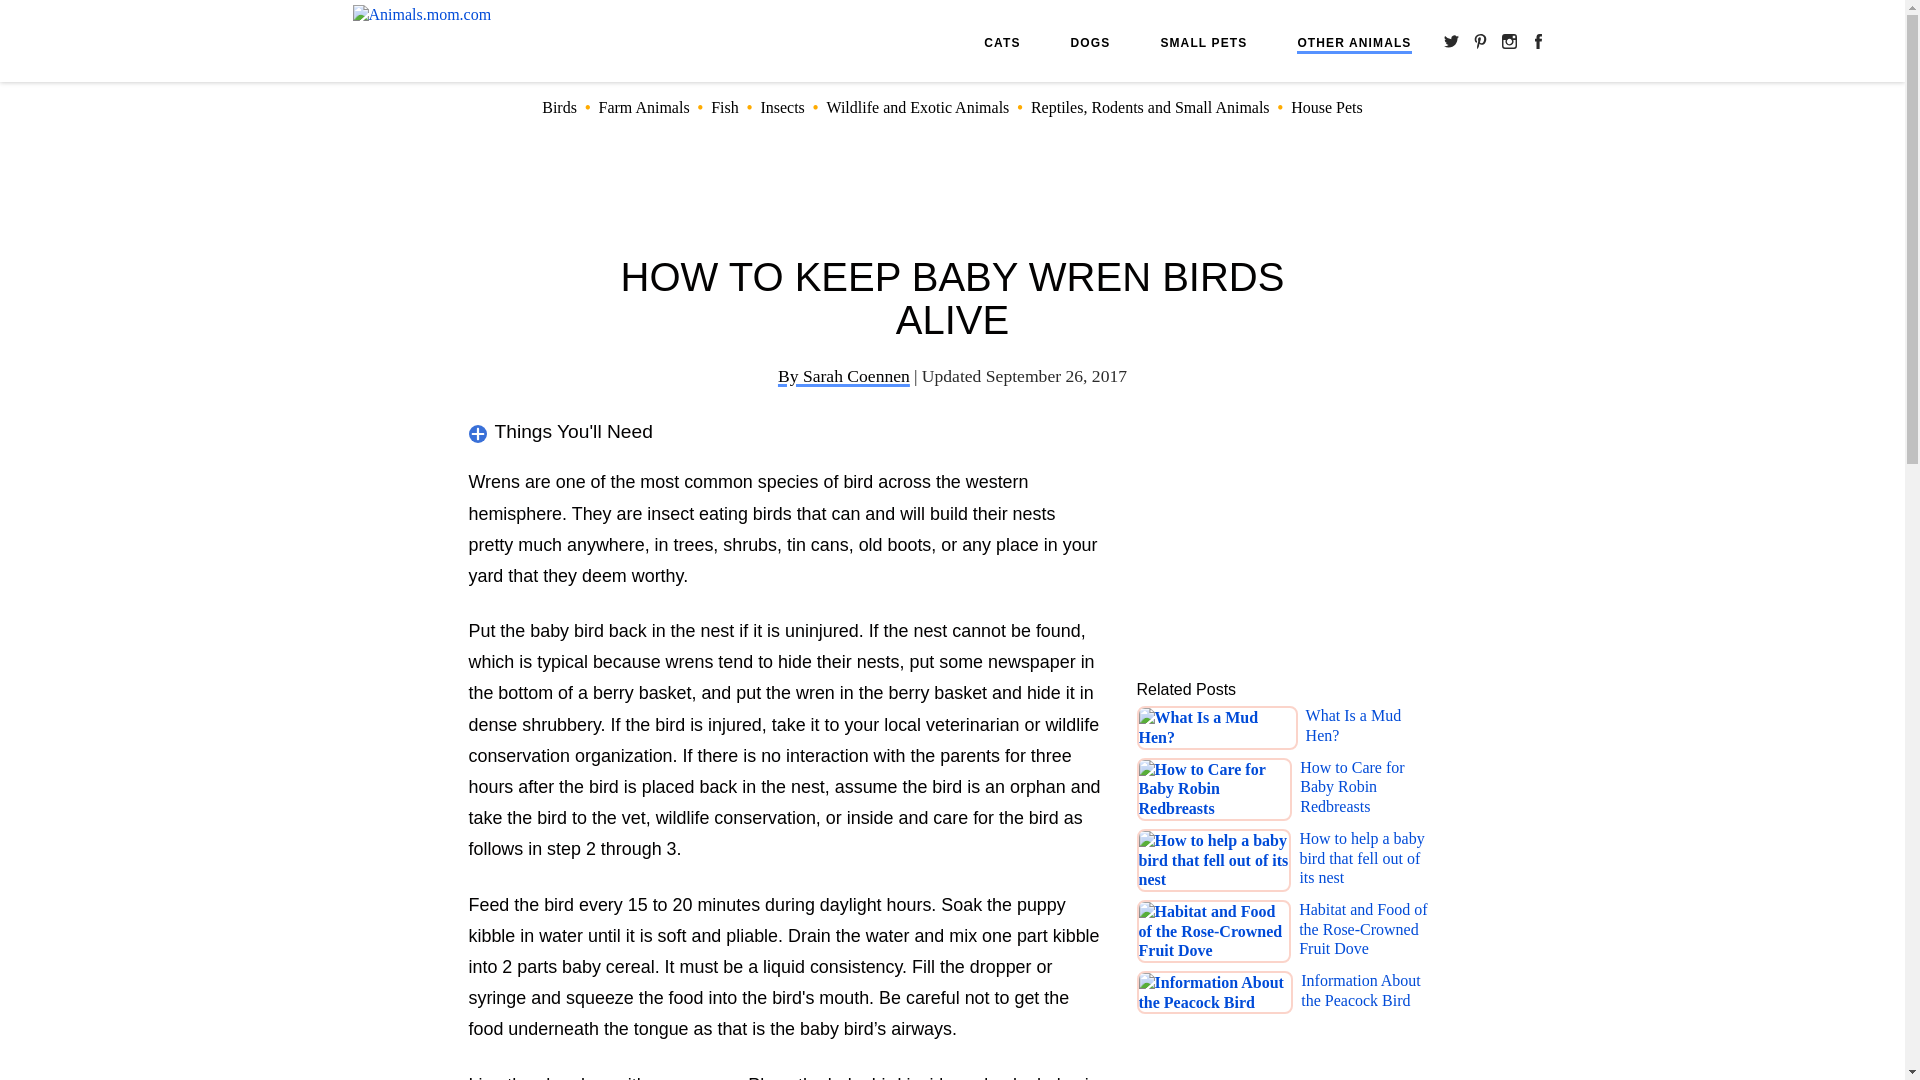  Describe the element at coordinates (1150, 107) in the screenshot. I see `Reptiles, Rodents and Small Animals` at that location.